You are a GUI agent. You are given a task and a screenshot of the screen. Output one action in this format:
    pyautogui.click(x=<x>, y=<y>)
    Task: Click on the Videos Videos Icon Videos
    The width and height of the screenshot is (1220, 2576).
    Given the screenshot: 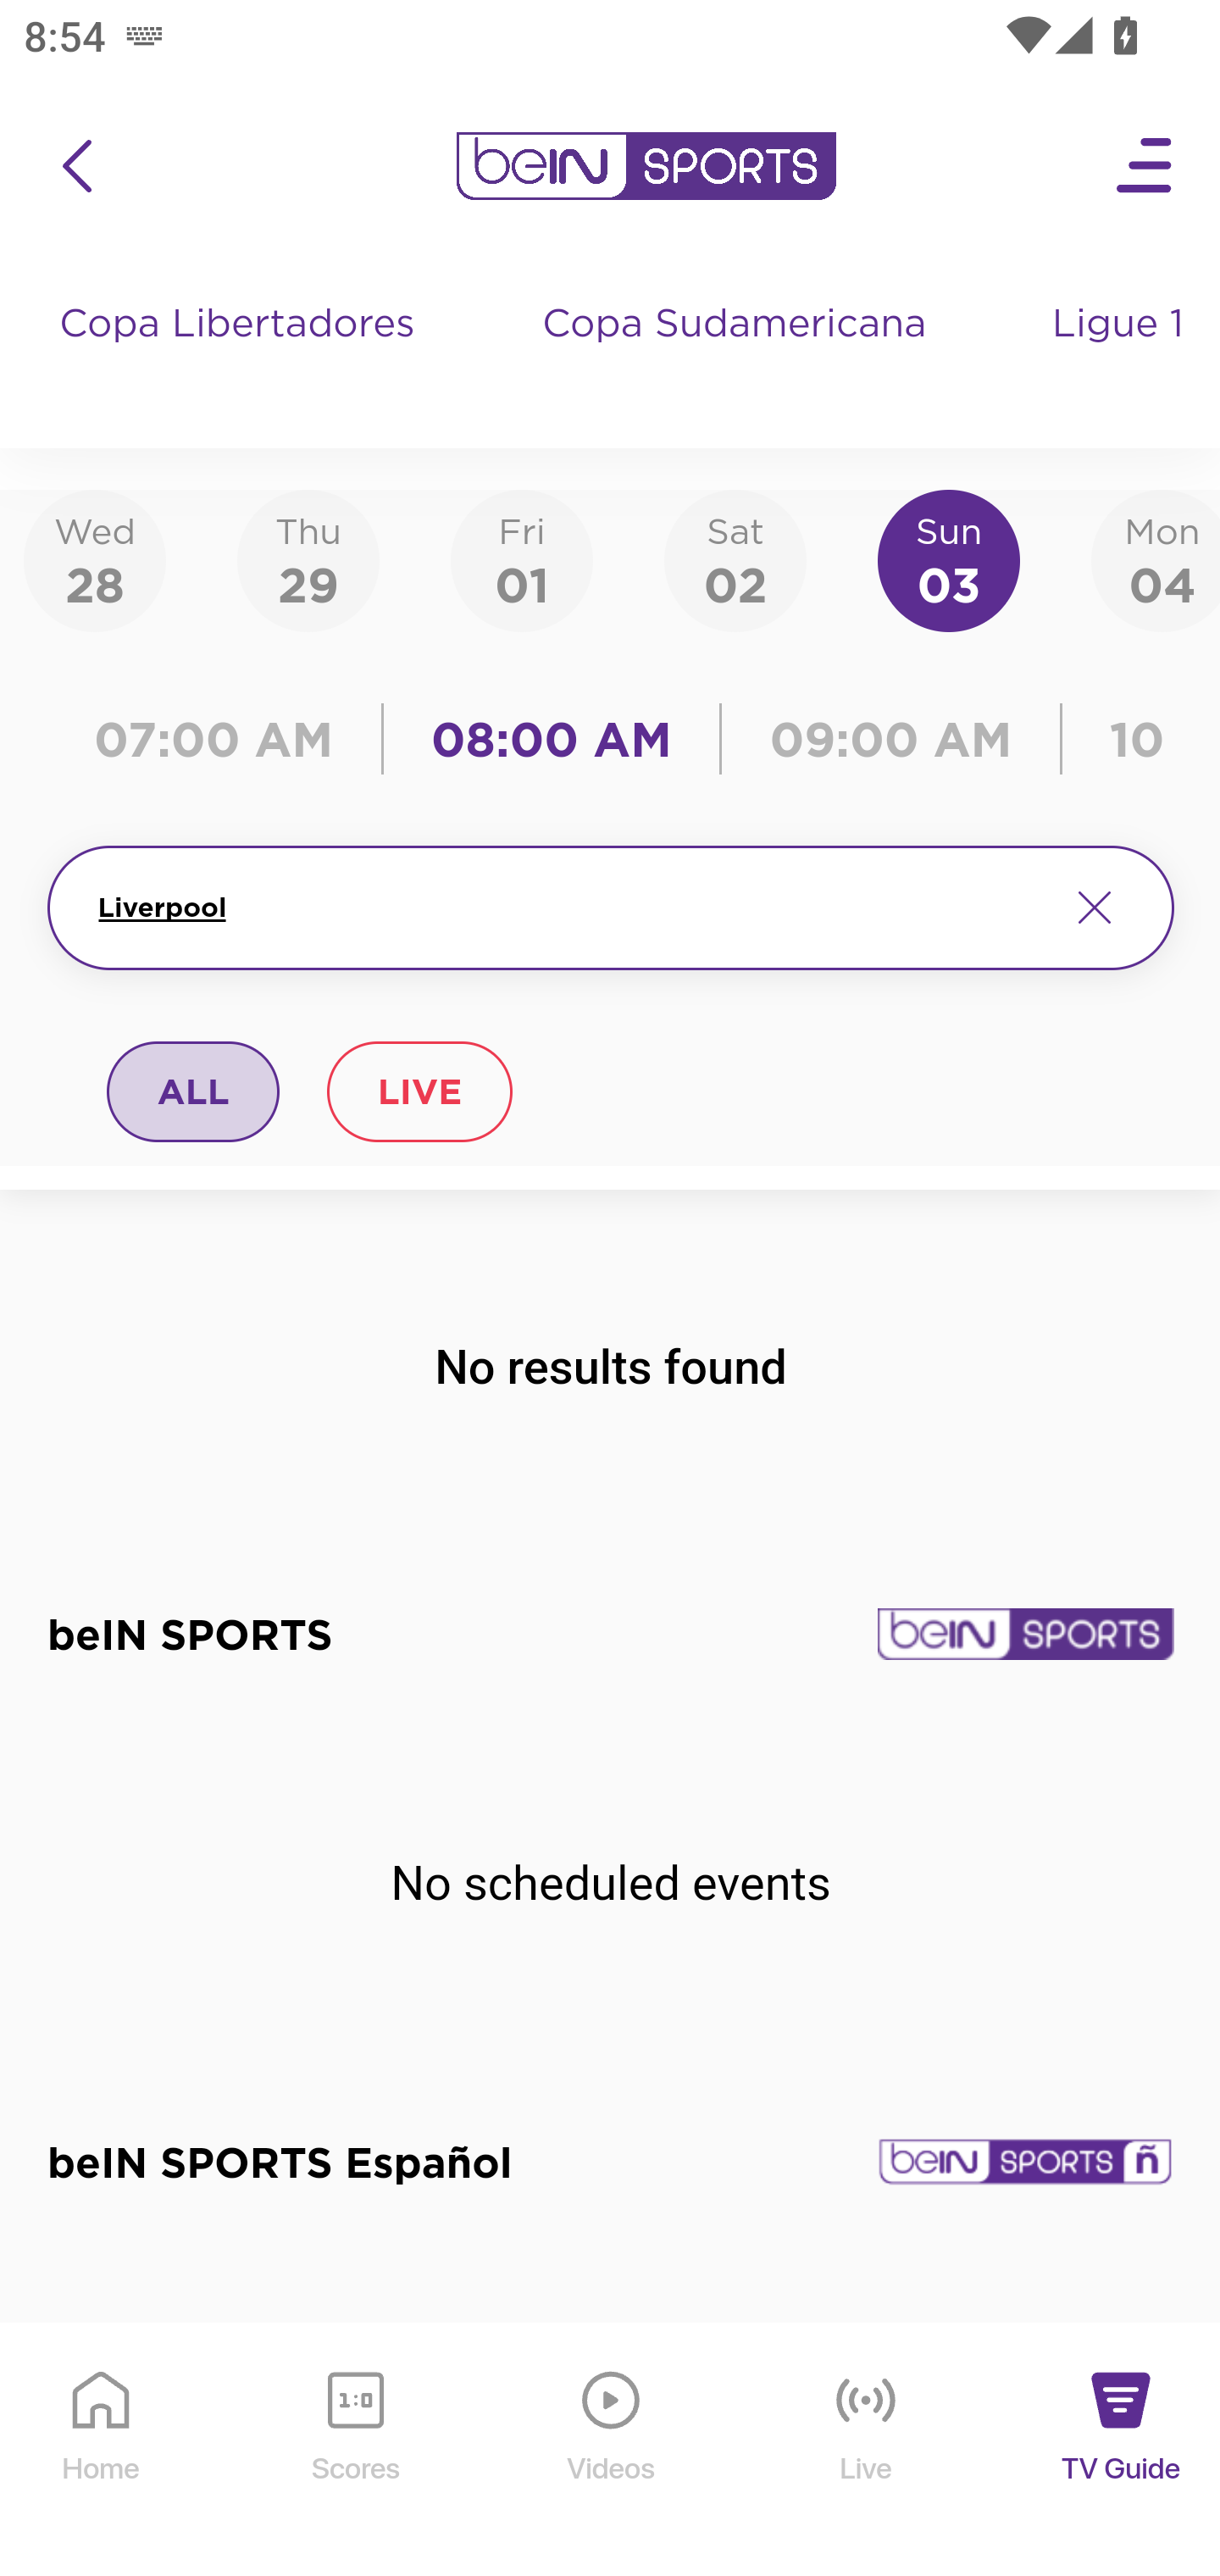 What is the action you would take?
    pyautogui.click(x=612, y=2451)
    